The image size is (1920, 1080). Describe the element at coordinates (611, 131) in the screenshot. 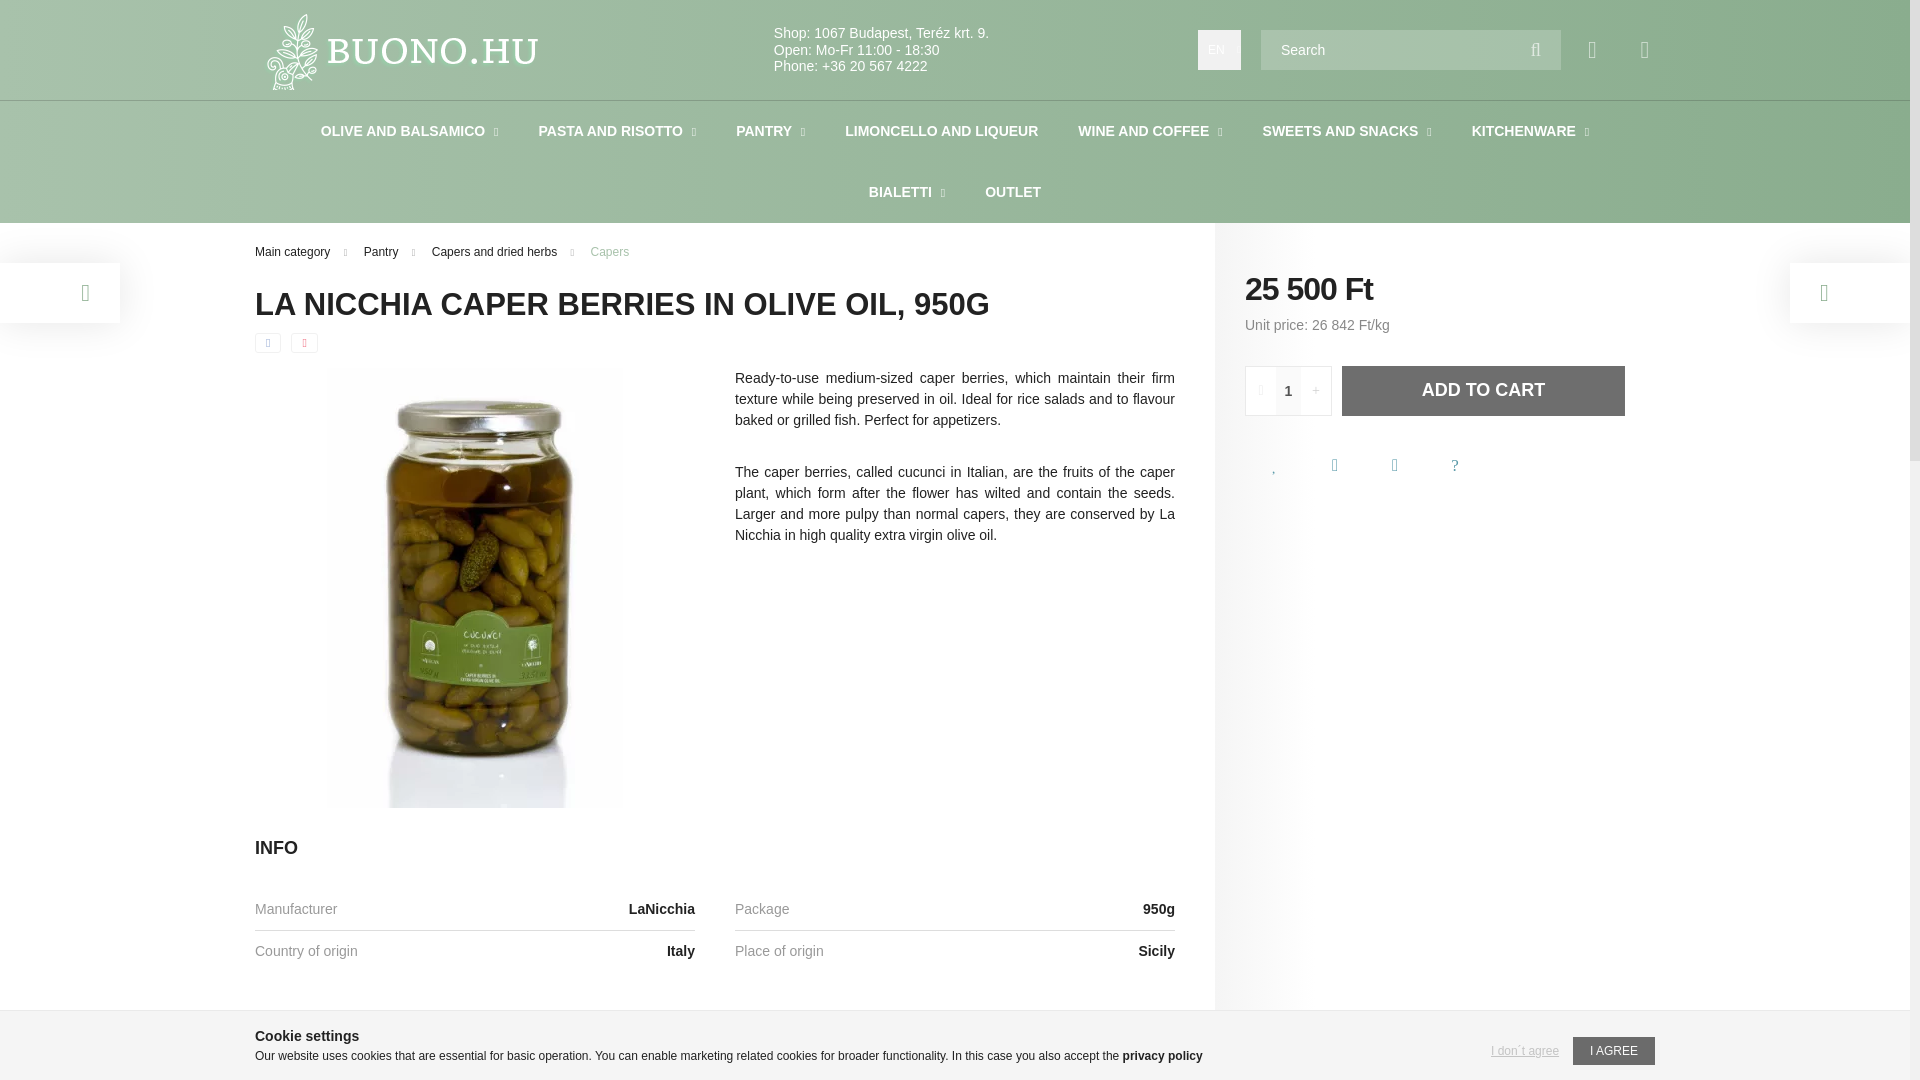

I see `PASTA AND RISOTTO` at that location.